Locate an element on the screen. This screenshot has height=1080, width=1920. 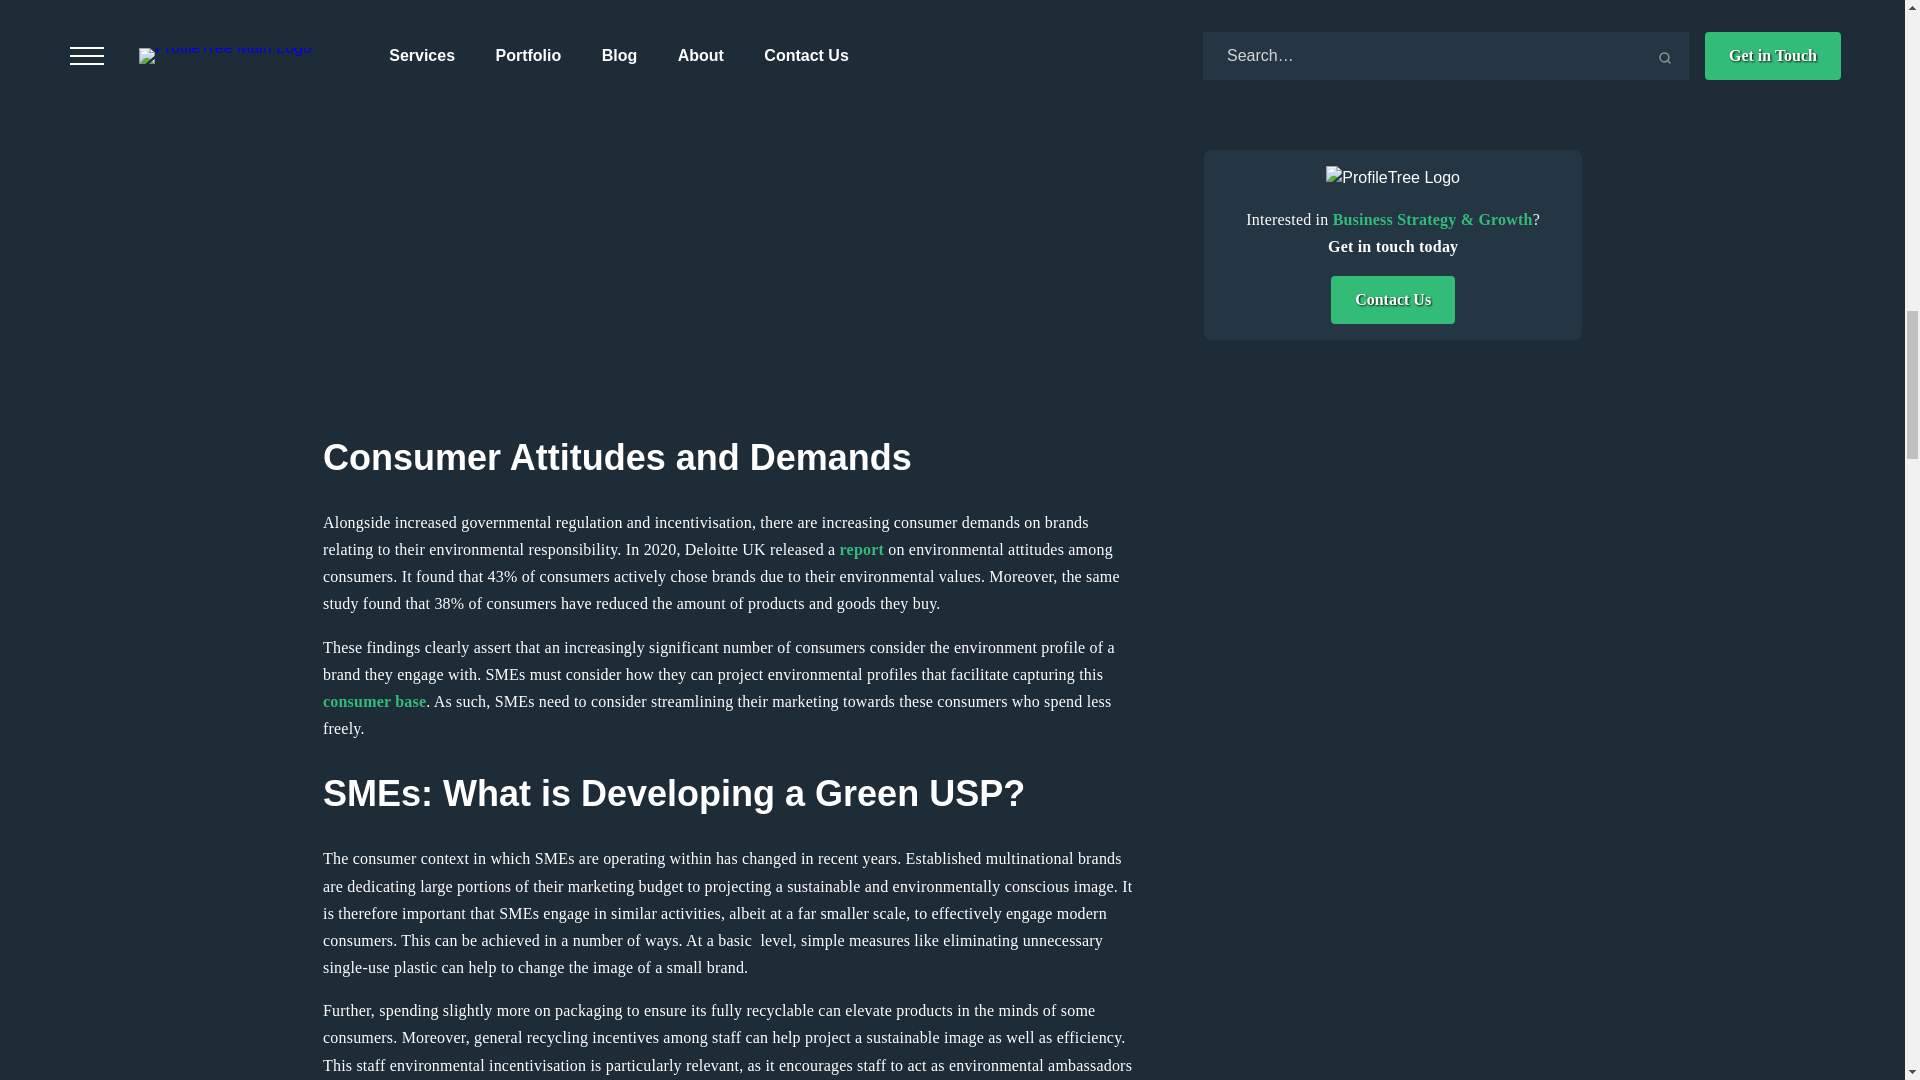
report is located at coordinates (862, 550).